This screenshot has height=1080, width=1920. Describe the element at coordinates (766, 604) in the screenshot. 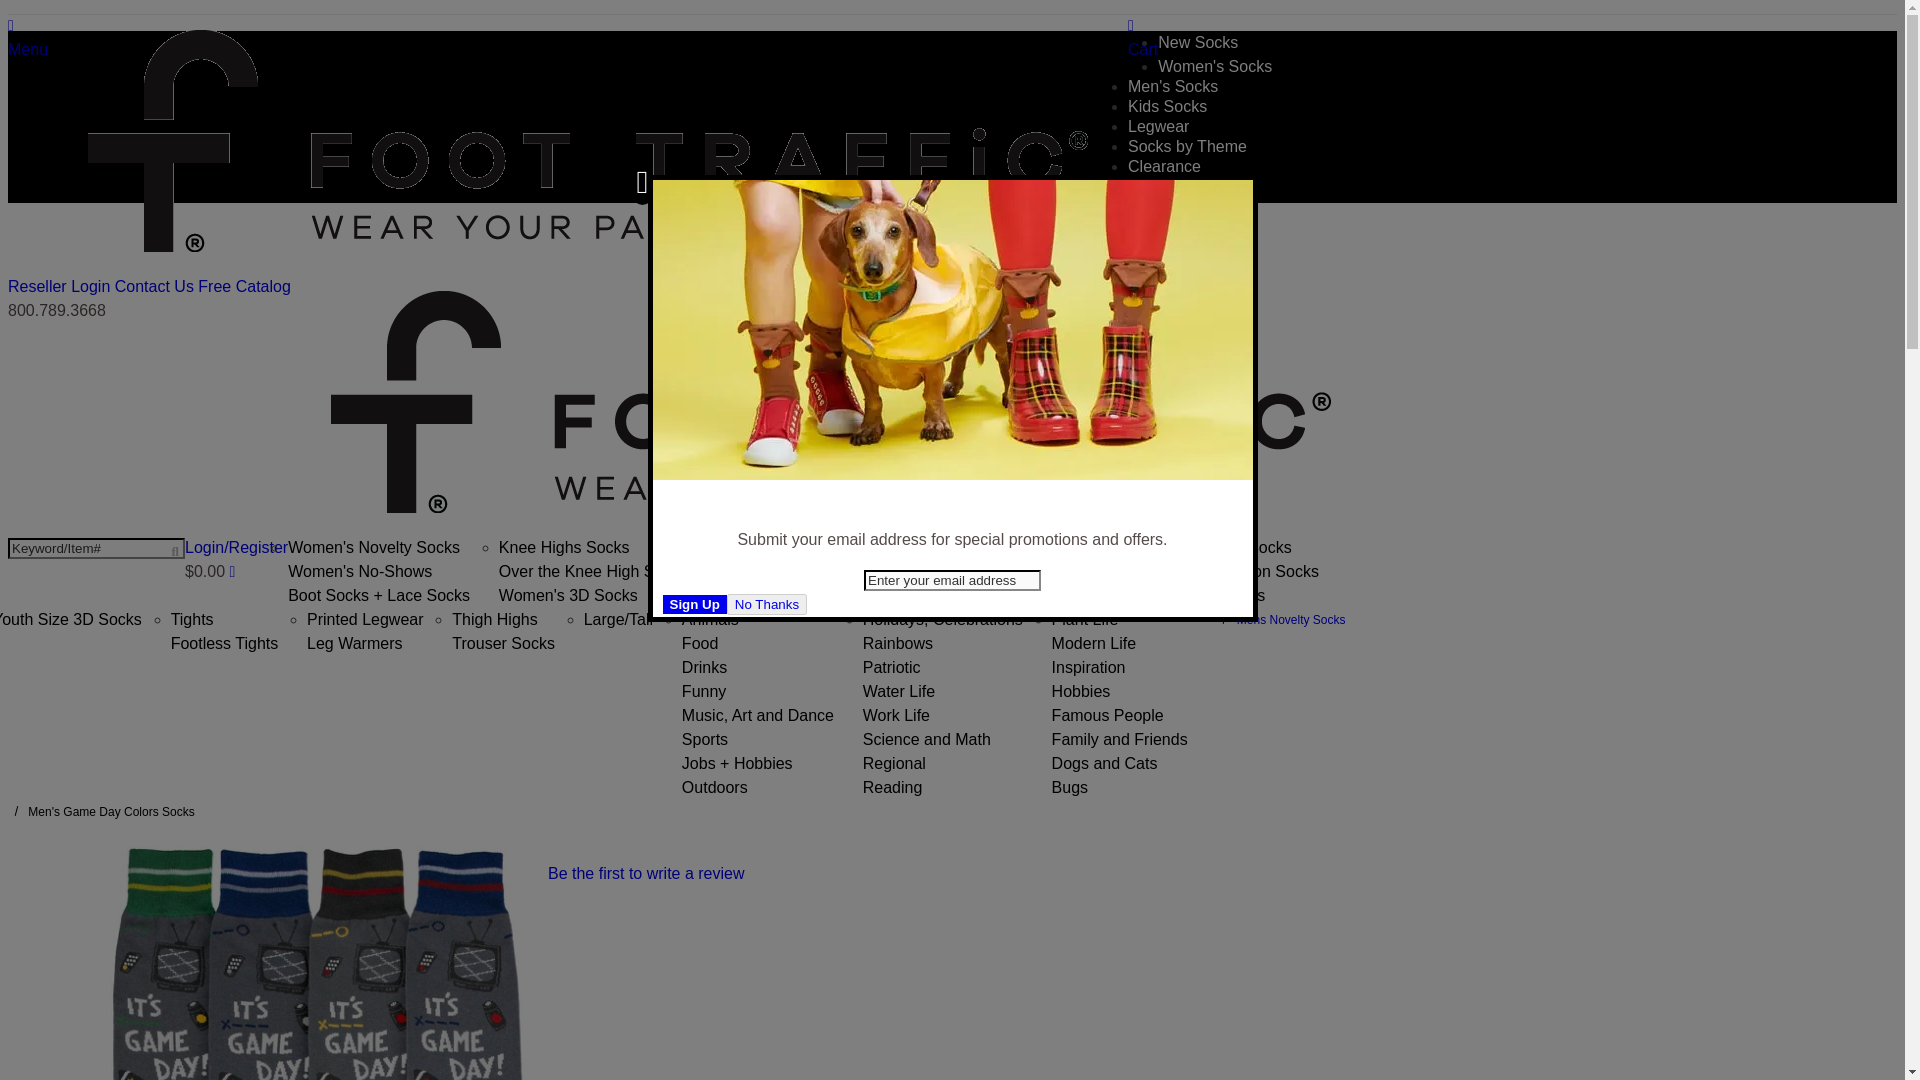

I see `No Thanks` at that location.